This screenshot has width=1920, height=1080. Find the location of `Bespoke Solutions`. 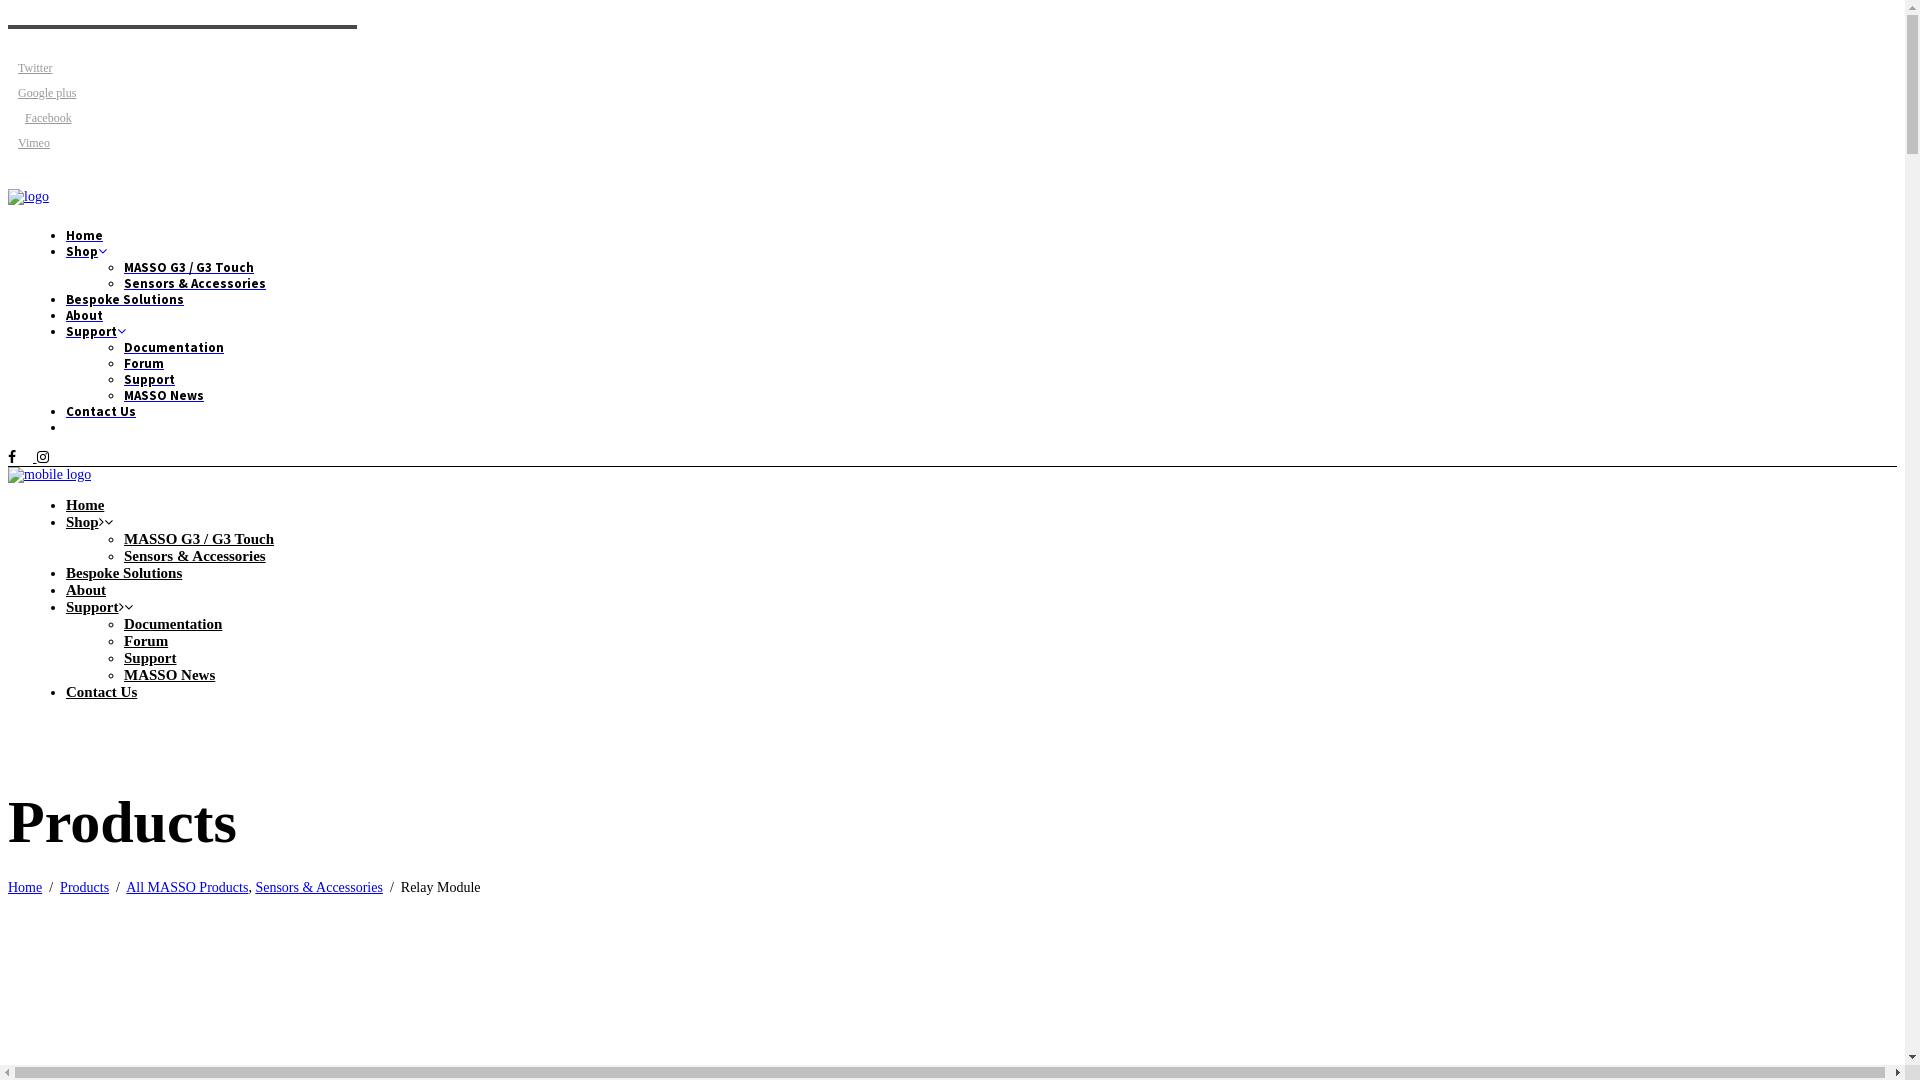

Bespoke Solutions is located at coordinates (125, 300).